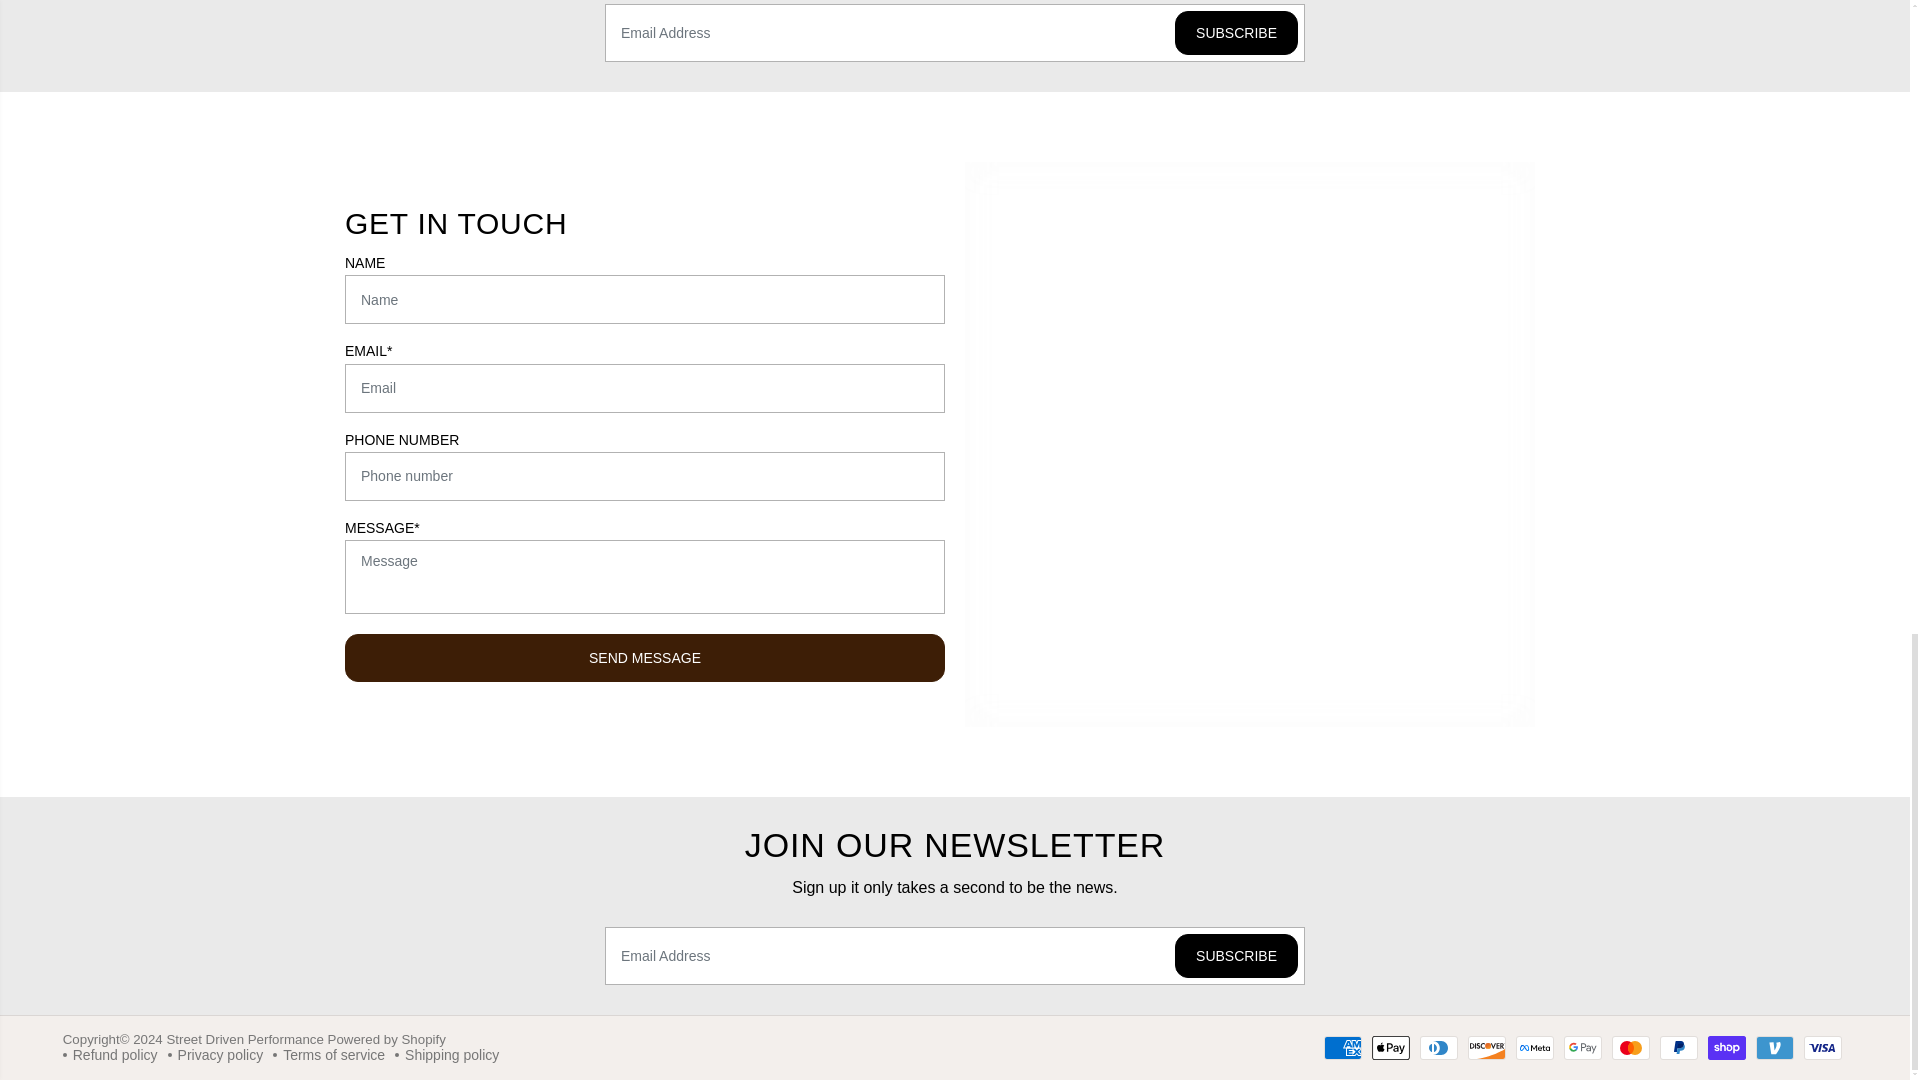  What do you see at coordinates (1726, 1047) in the screenshot?
I see `Shop Pay` at bounding box center [1726, 1047].